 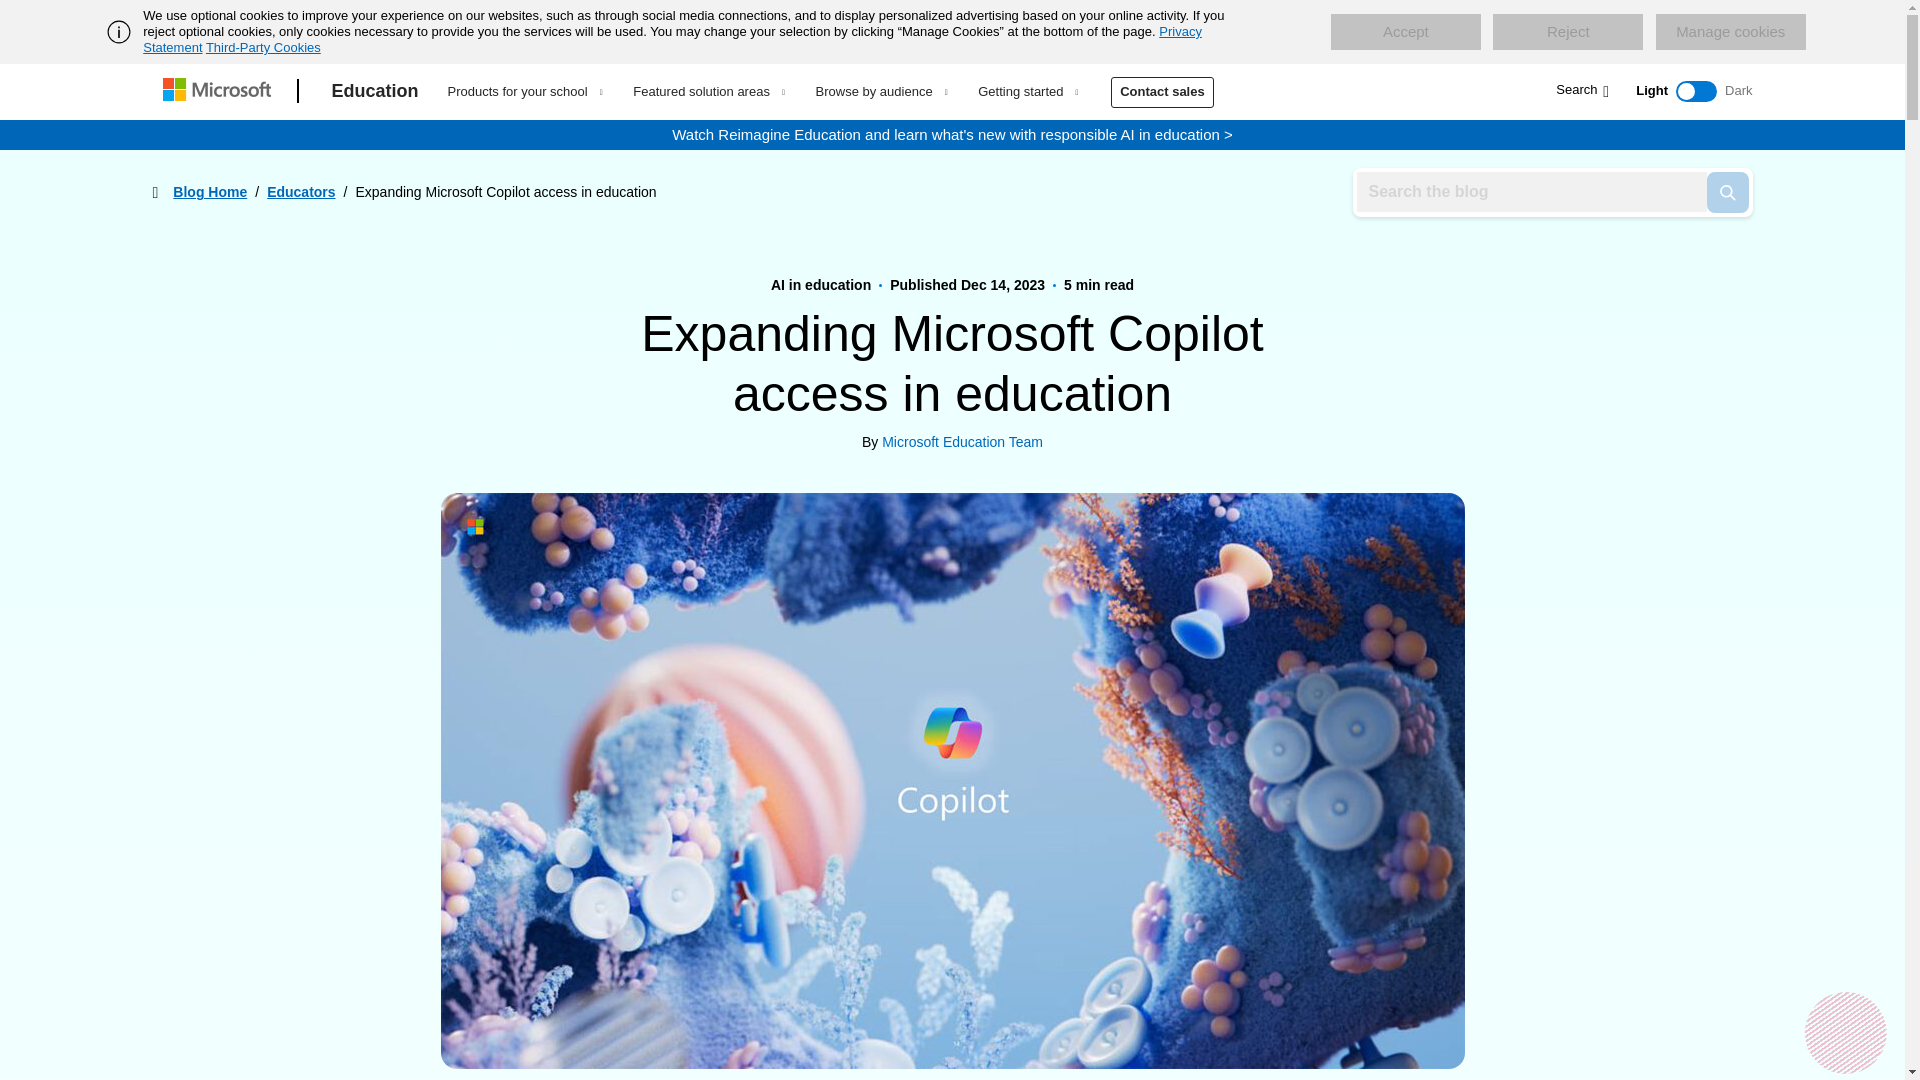 I want to click on Manage cookies, so click(x=1730, y=32).